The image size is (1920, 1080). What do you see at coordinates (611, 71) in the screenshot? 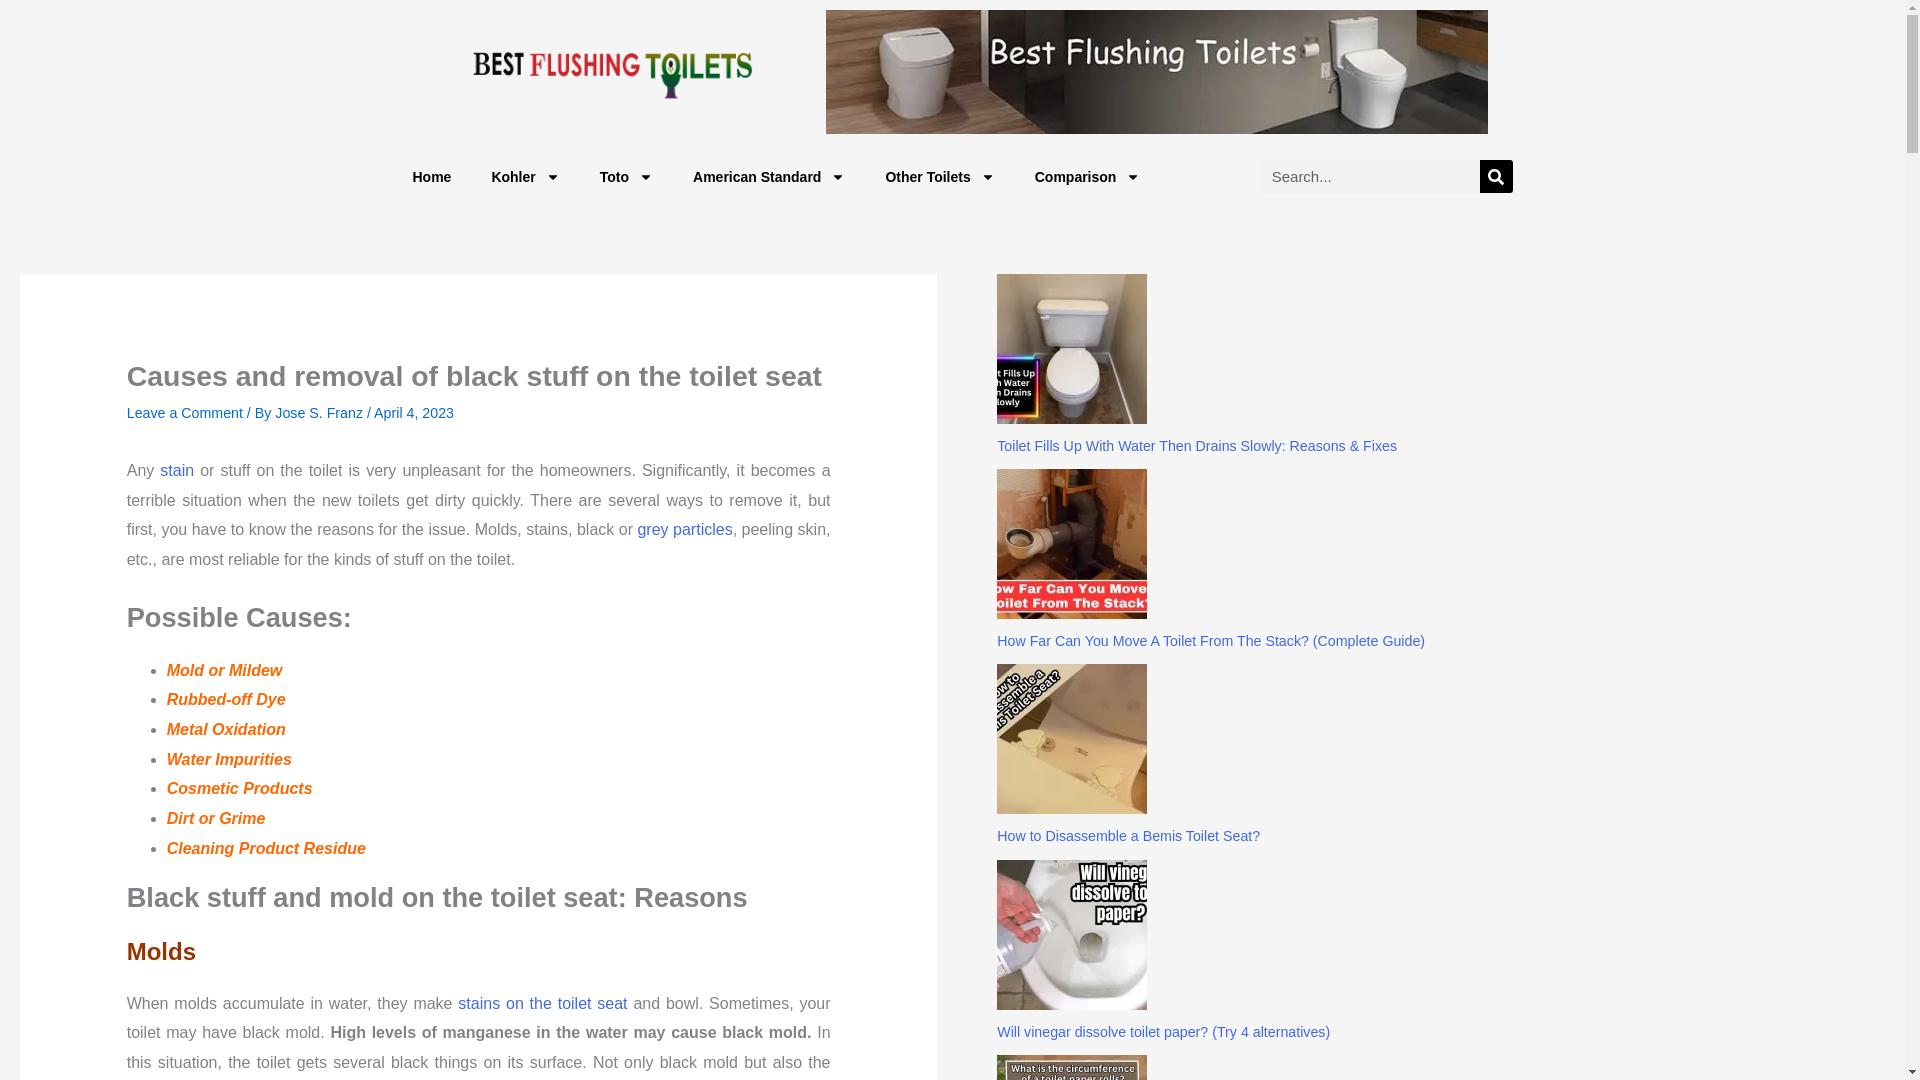
I see `best-flushing-toilets-logo` at bounding box center [611, 71].